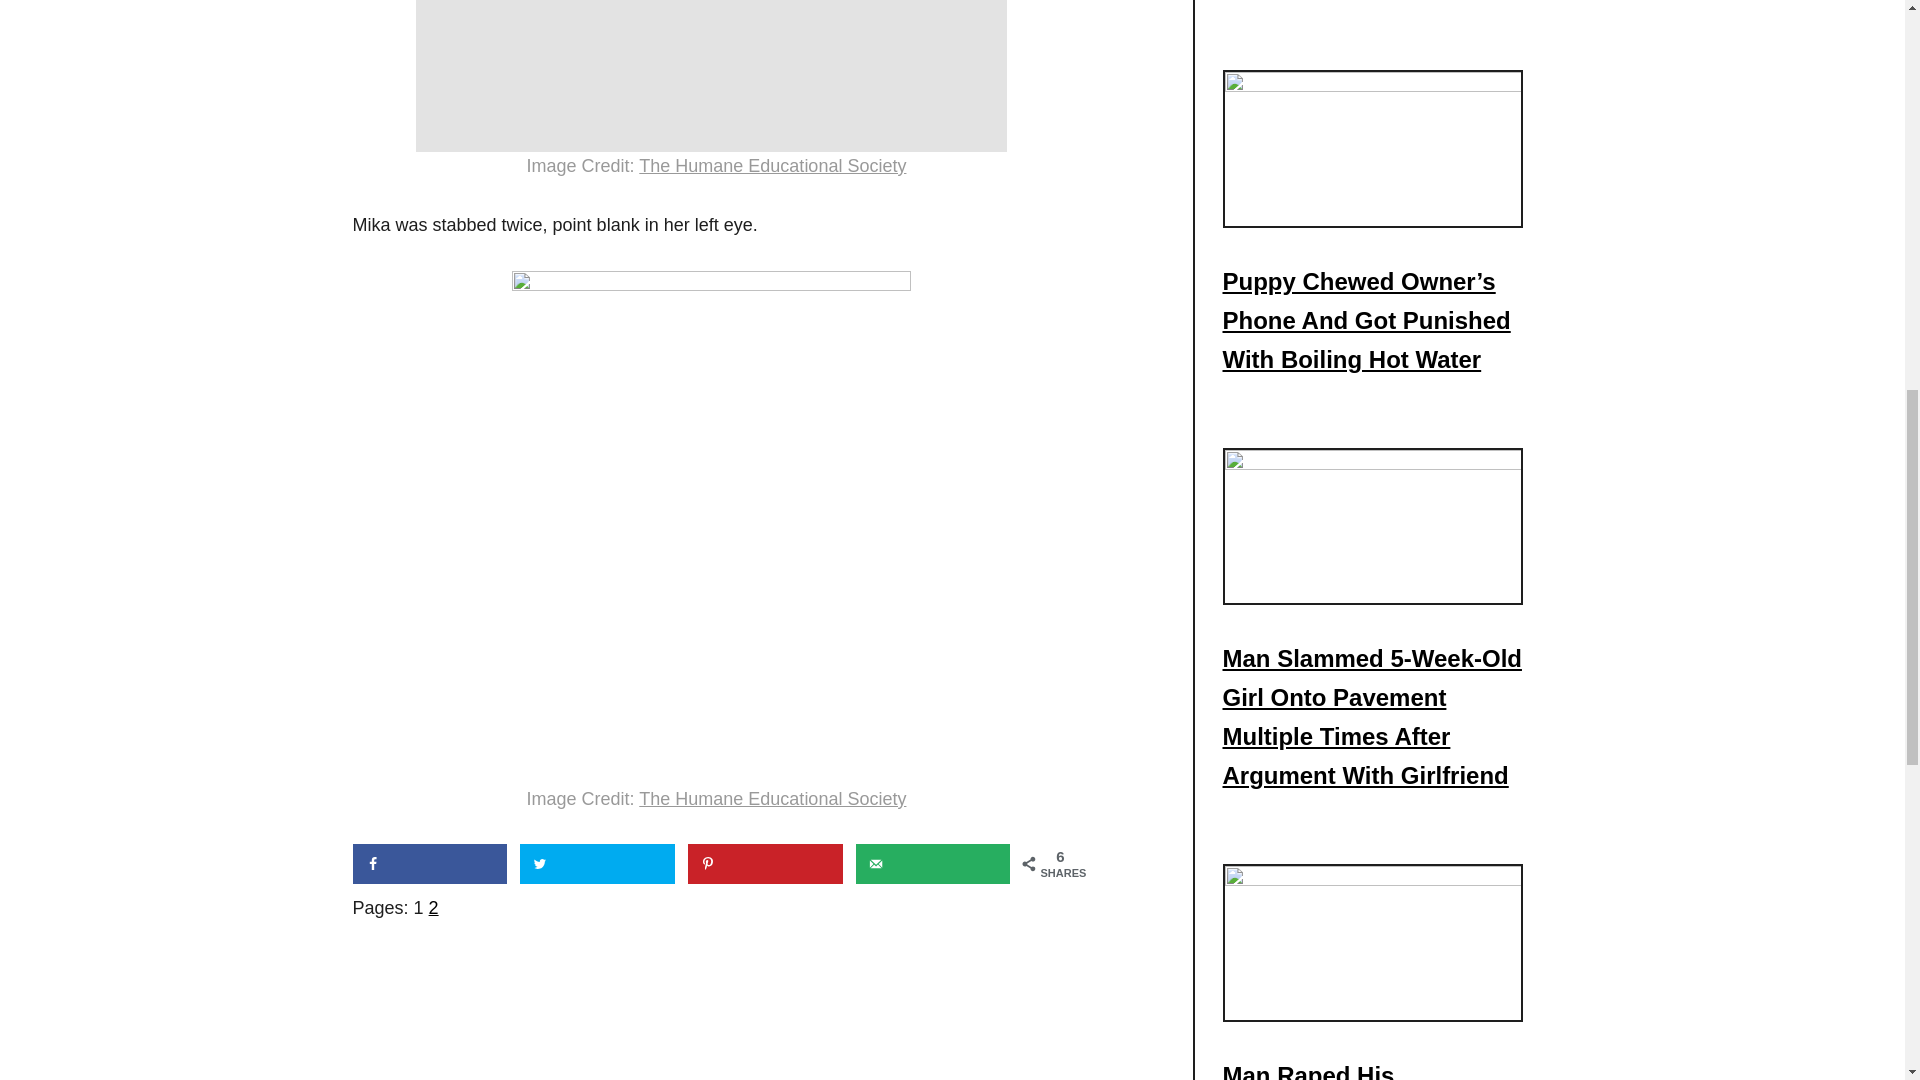  What do you see at coordinates (934, 864) in the screenshot?
I see `Send over email` at bounding box center [934, 864].